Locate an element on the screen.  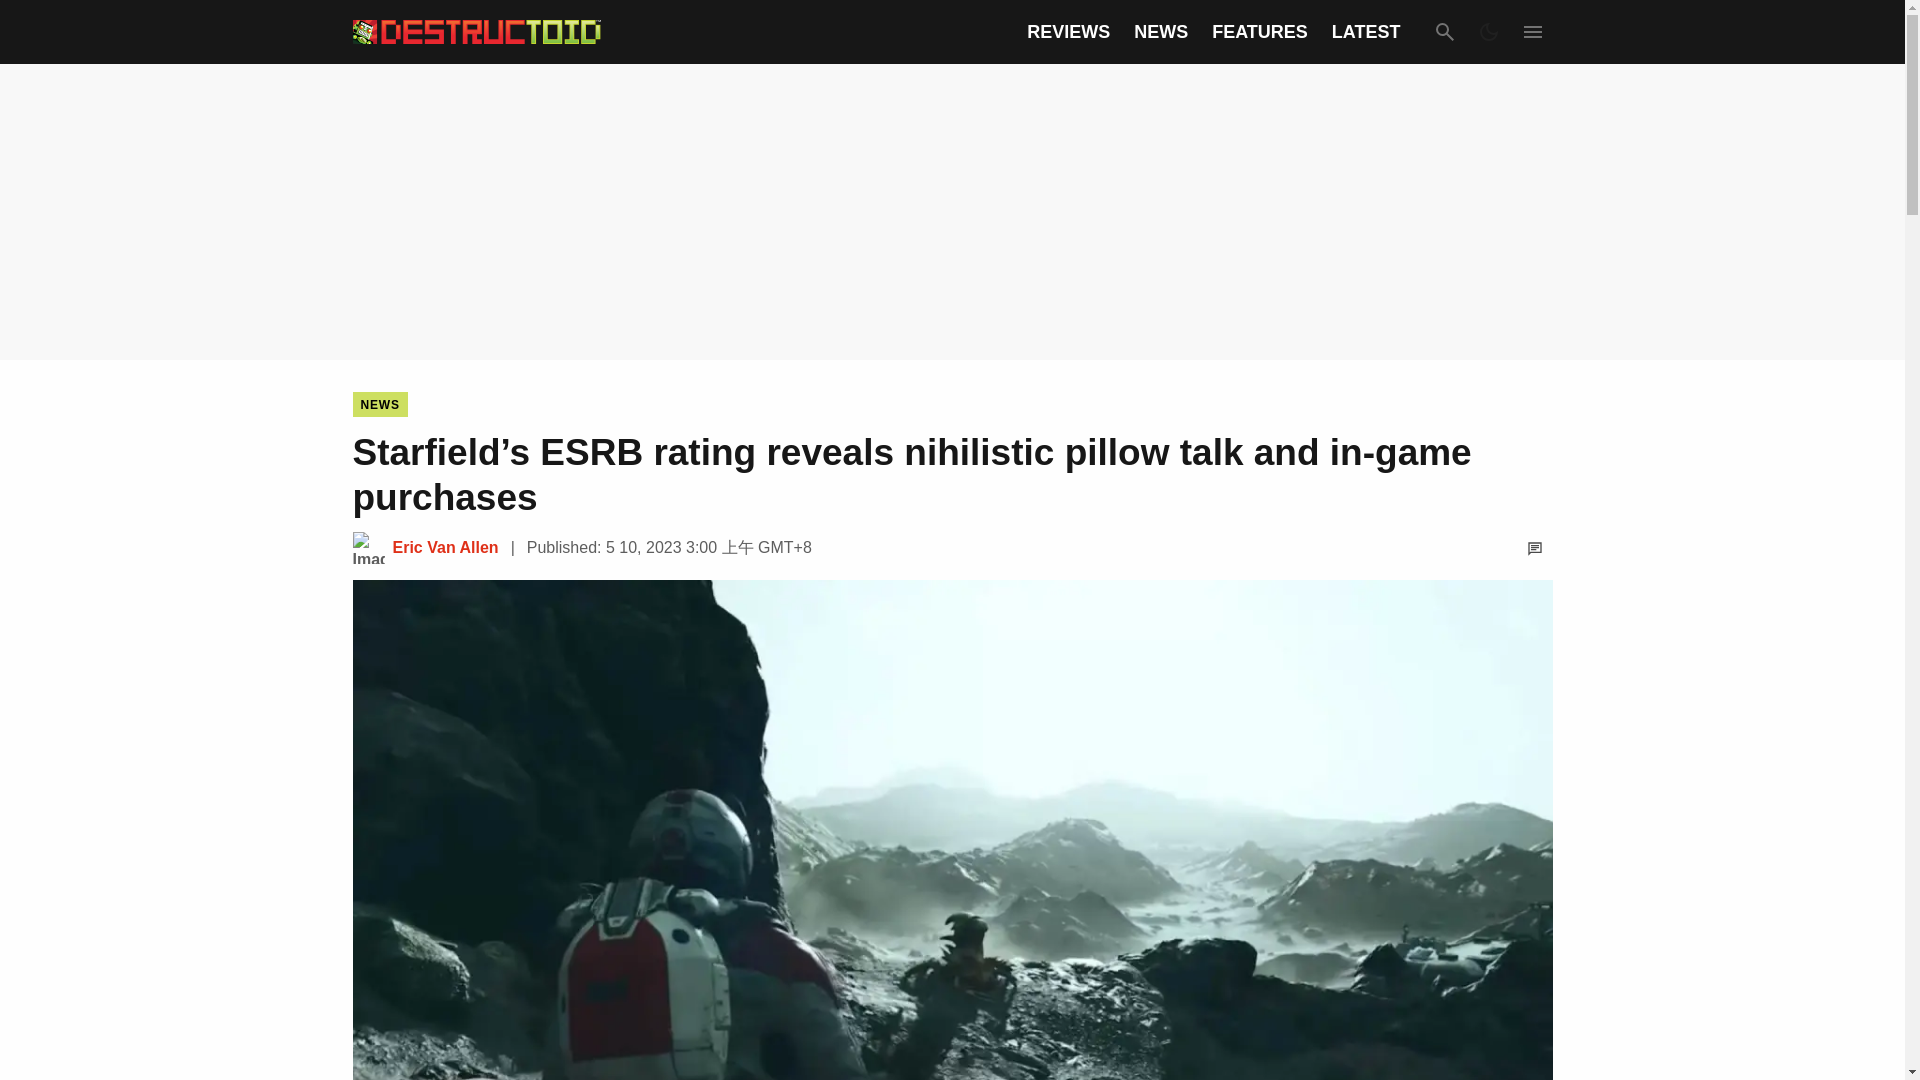
NEWS is located at coordinates (1161, 32).